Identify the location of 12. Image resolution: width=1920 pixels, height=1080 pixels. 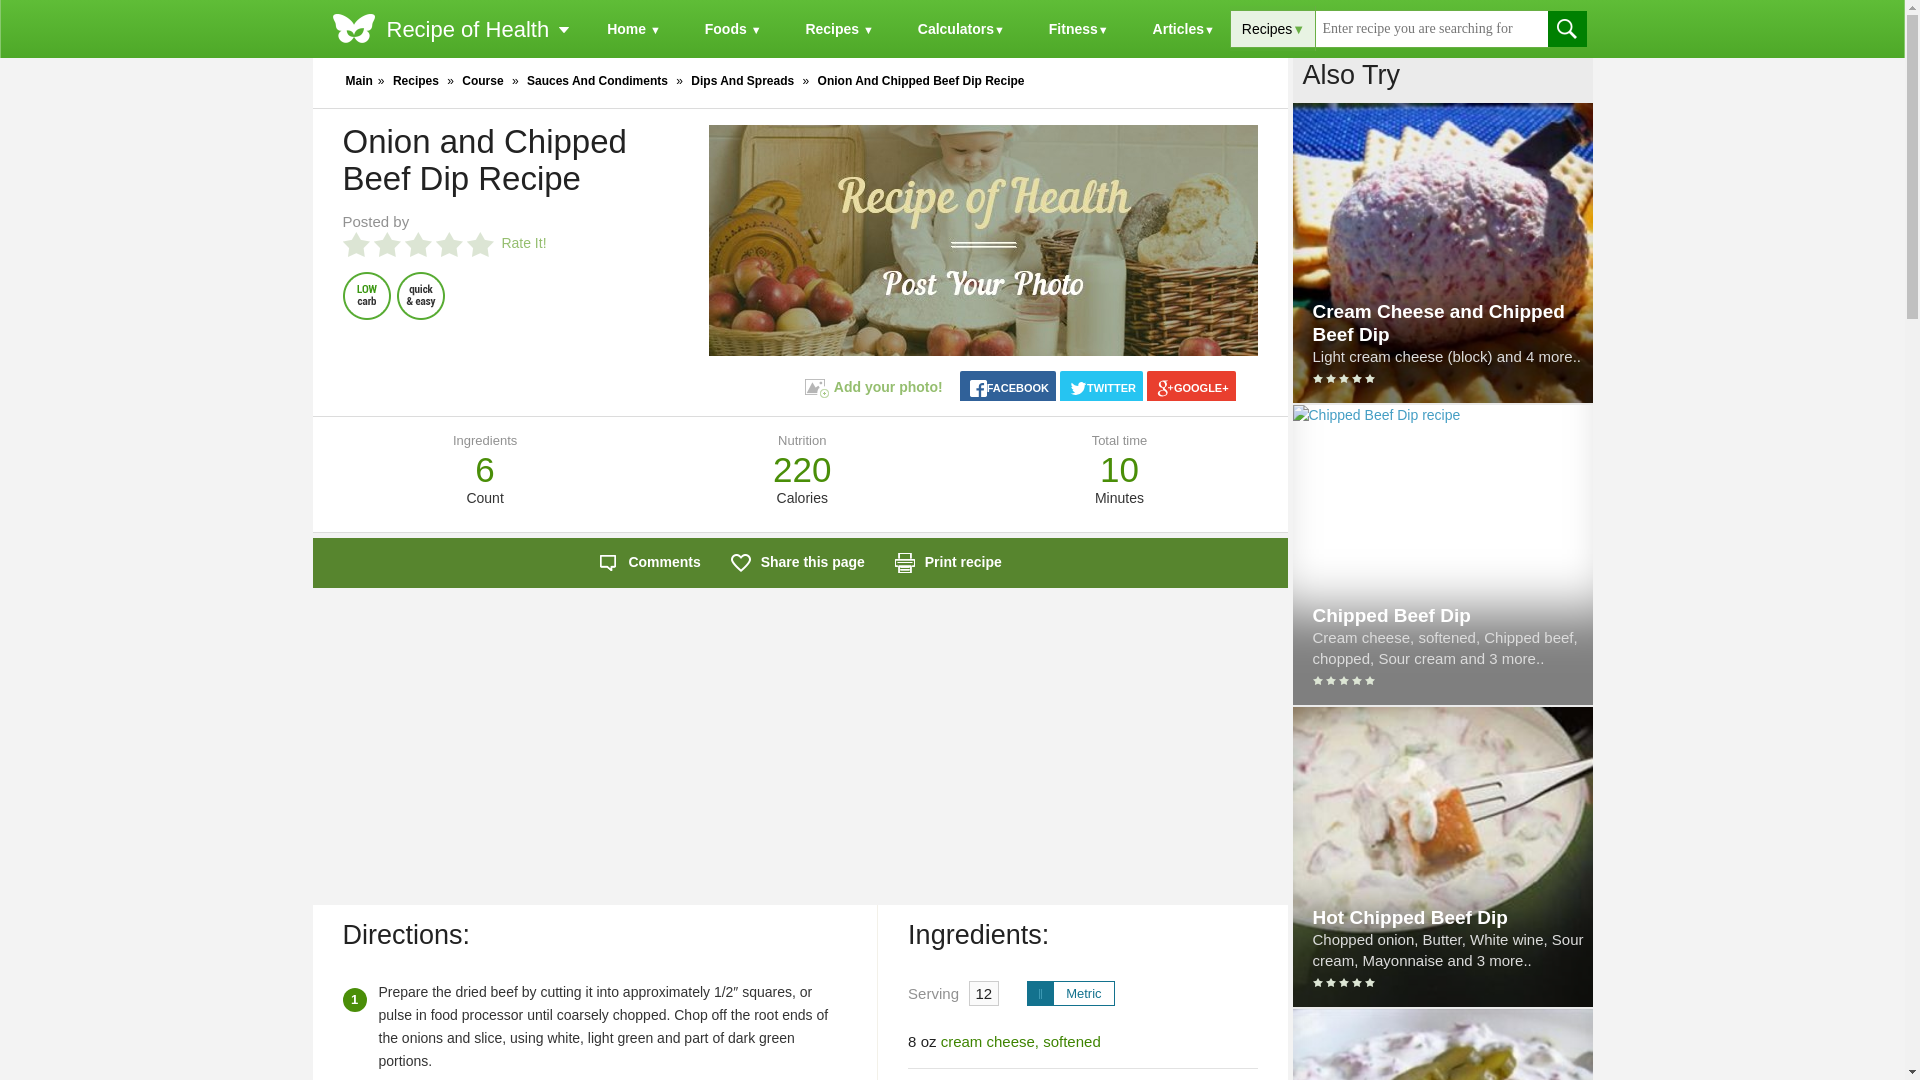
(984, 992).